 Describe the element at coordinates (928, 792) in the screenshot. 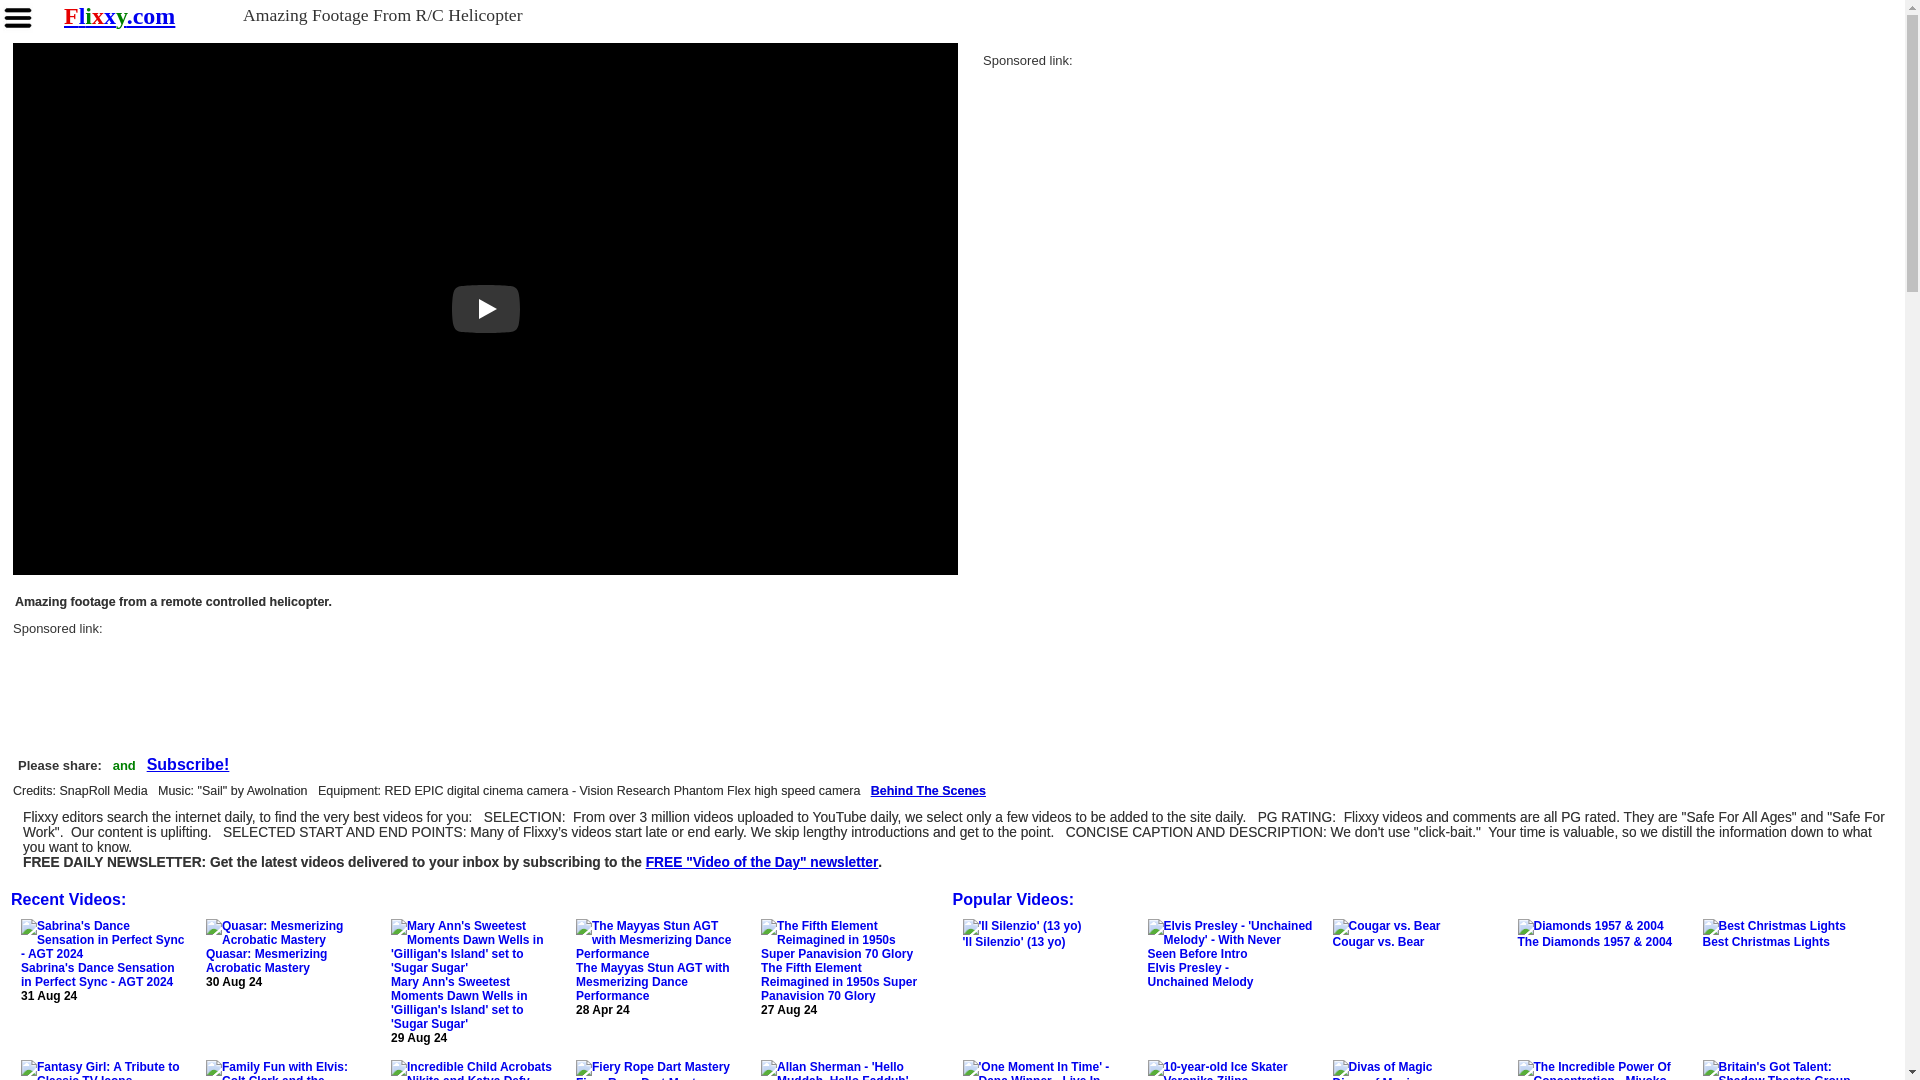

I see `Behind The Scenes` at that location.